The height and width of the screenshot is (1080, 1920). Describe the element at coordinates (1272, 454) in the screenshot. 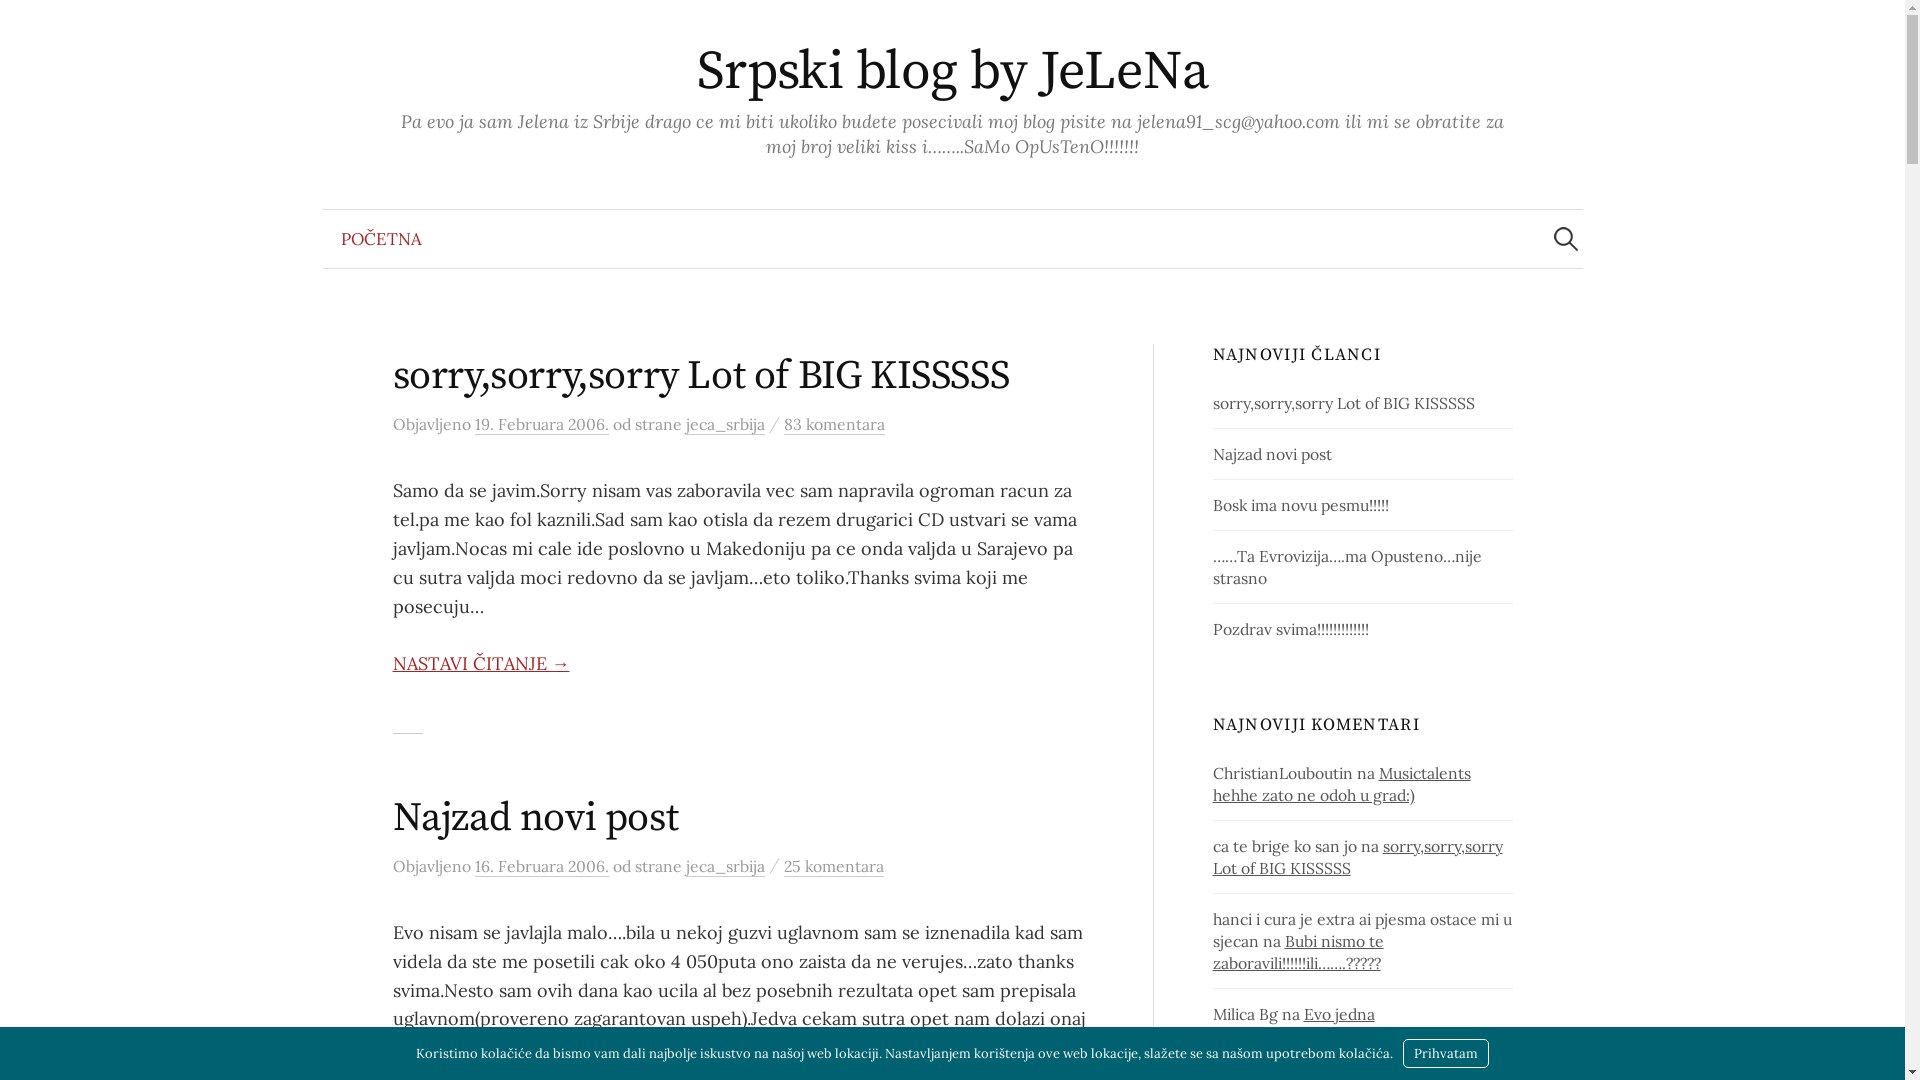

I see `Najzad novi post` at that location.